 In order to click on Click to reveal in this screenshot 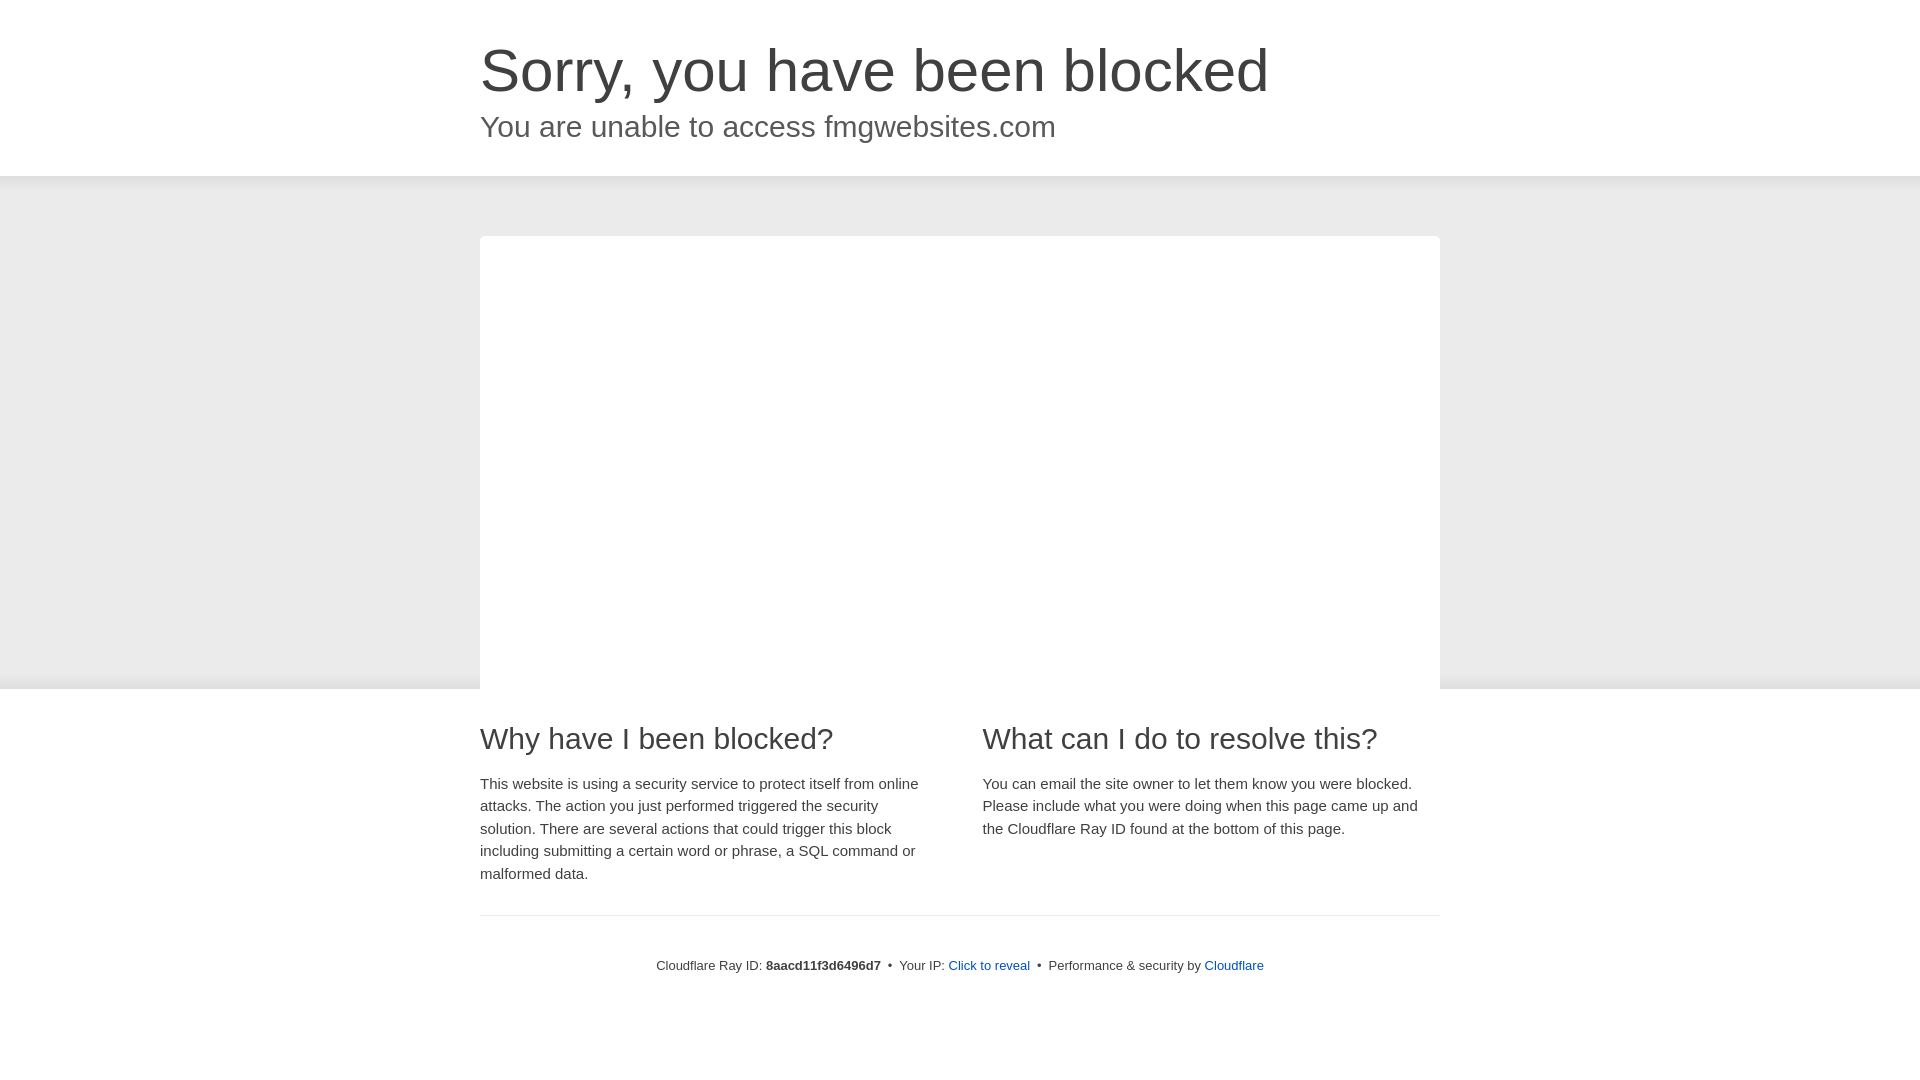, I will do `click(990, 966)`.